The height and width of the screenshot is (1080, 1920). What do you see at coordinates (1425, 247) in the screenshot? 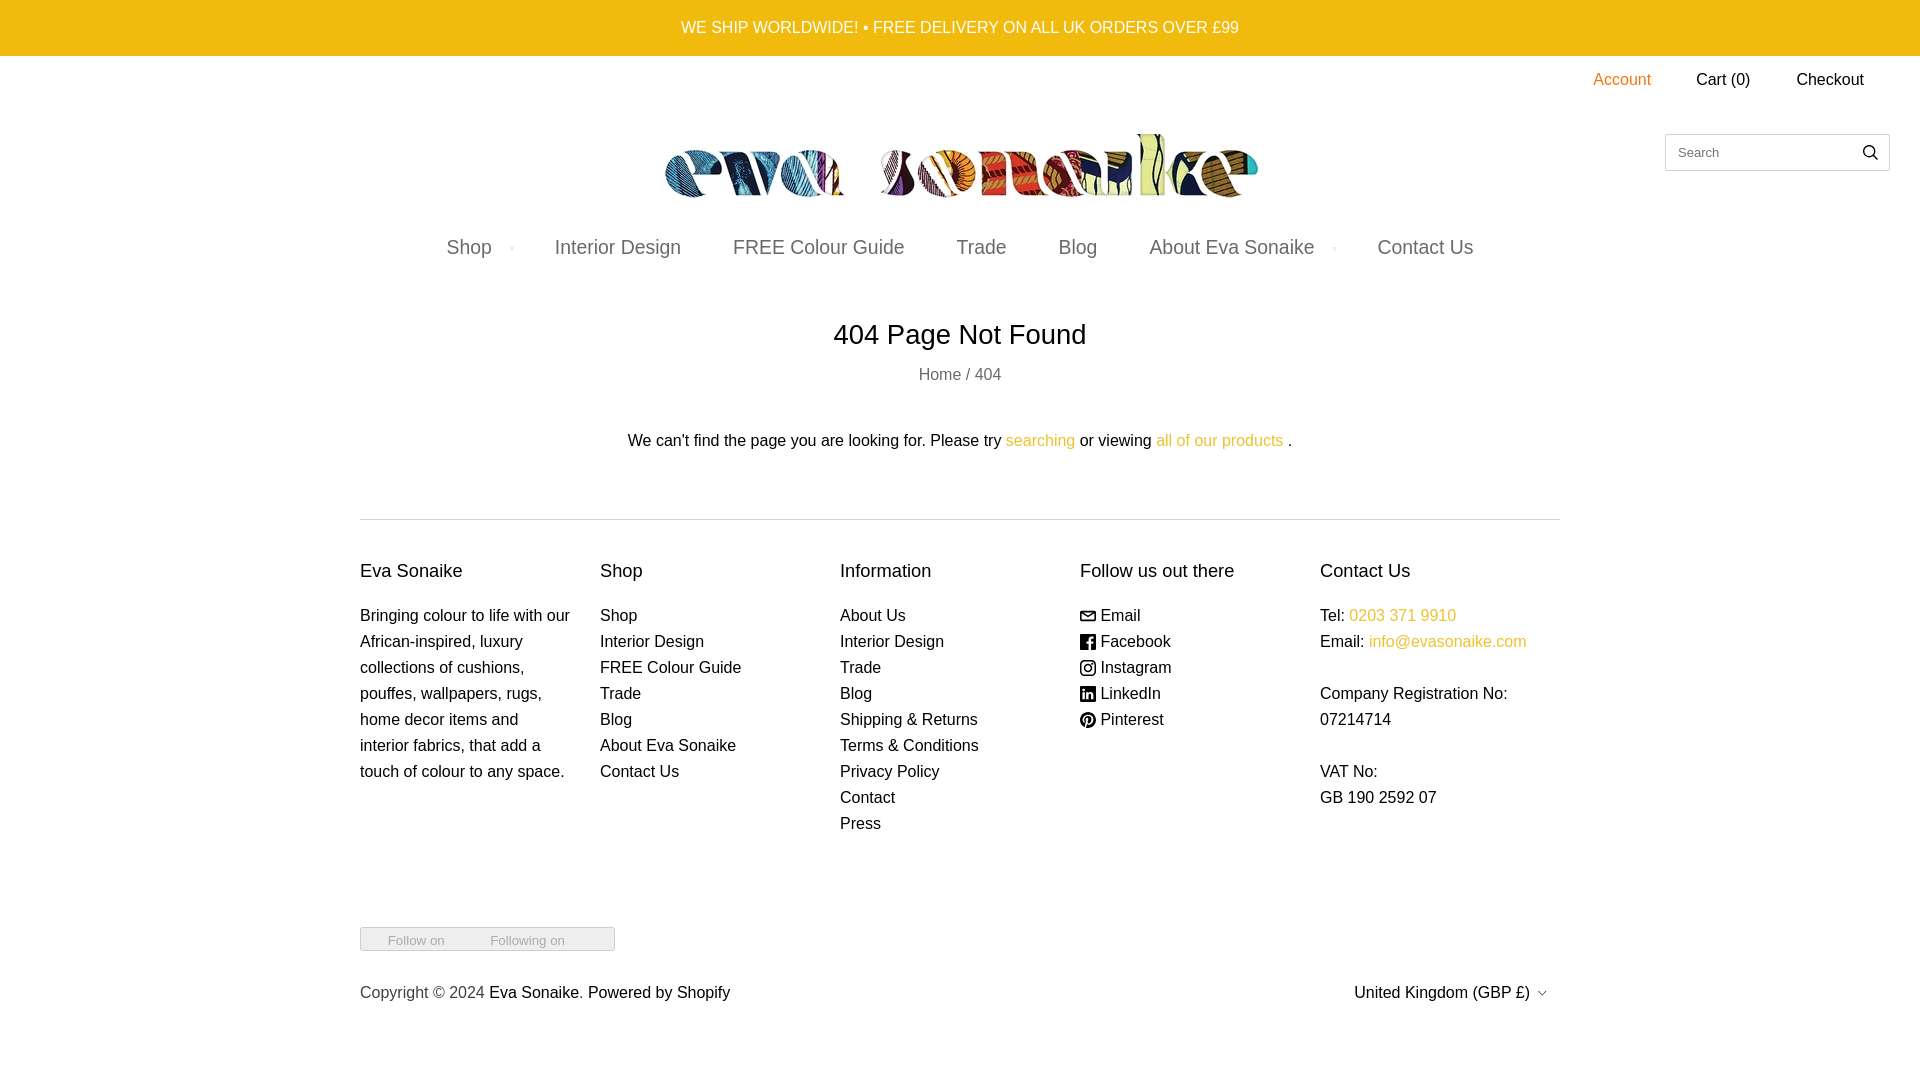
I see `Contact Us` at bounding box center [1425, 247].